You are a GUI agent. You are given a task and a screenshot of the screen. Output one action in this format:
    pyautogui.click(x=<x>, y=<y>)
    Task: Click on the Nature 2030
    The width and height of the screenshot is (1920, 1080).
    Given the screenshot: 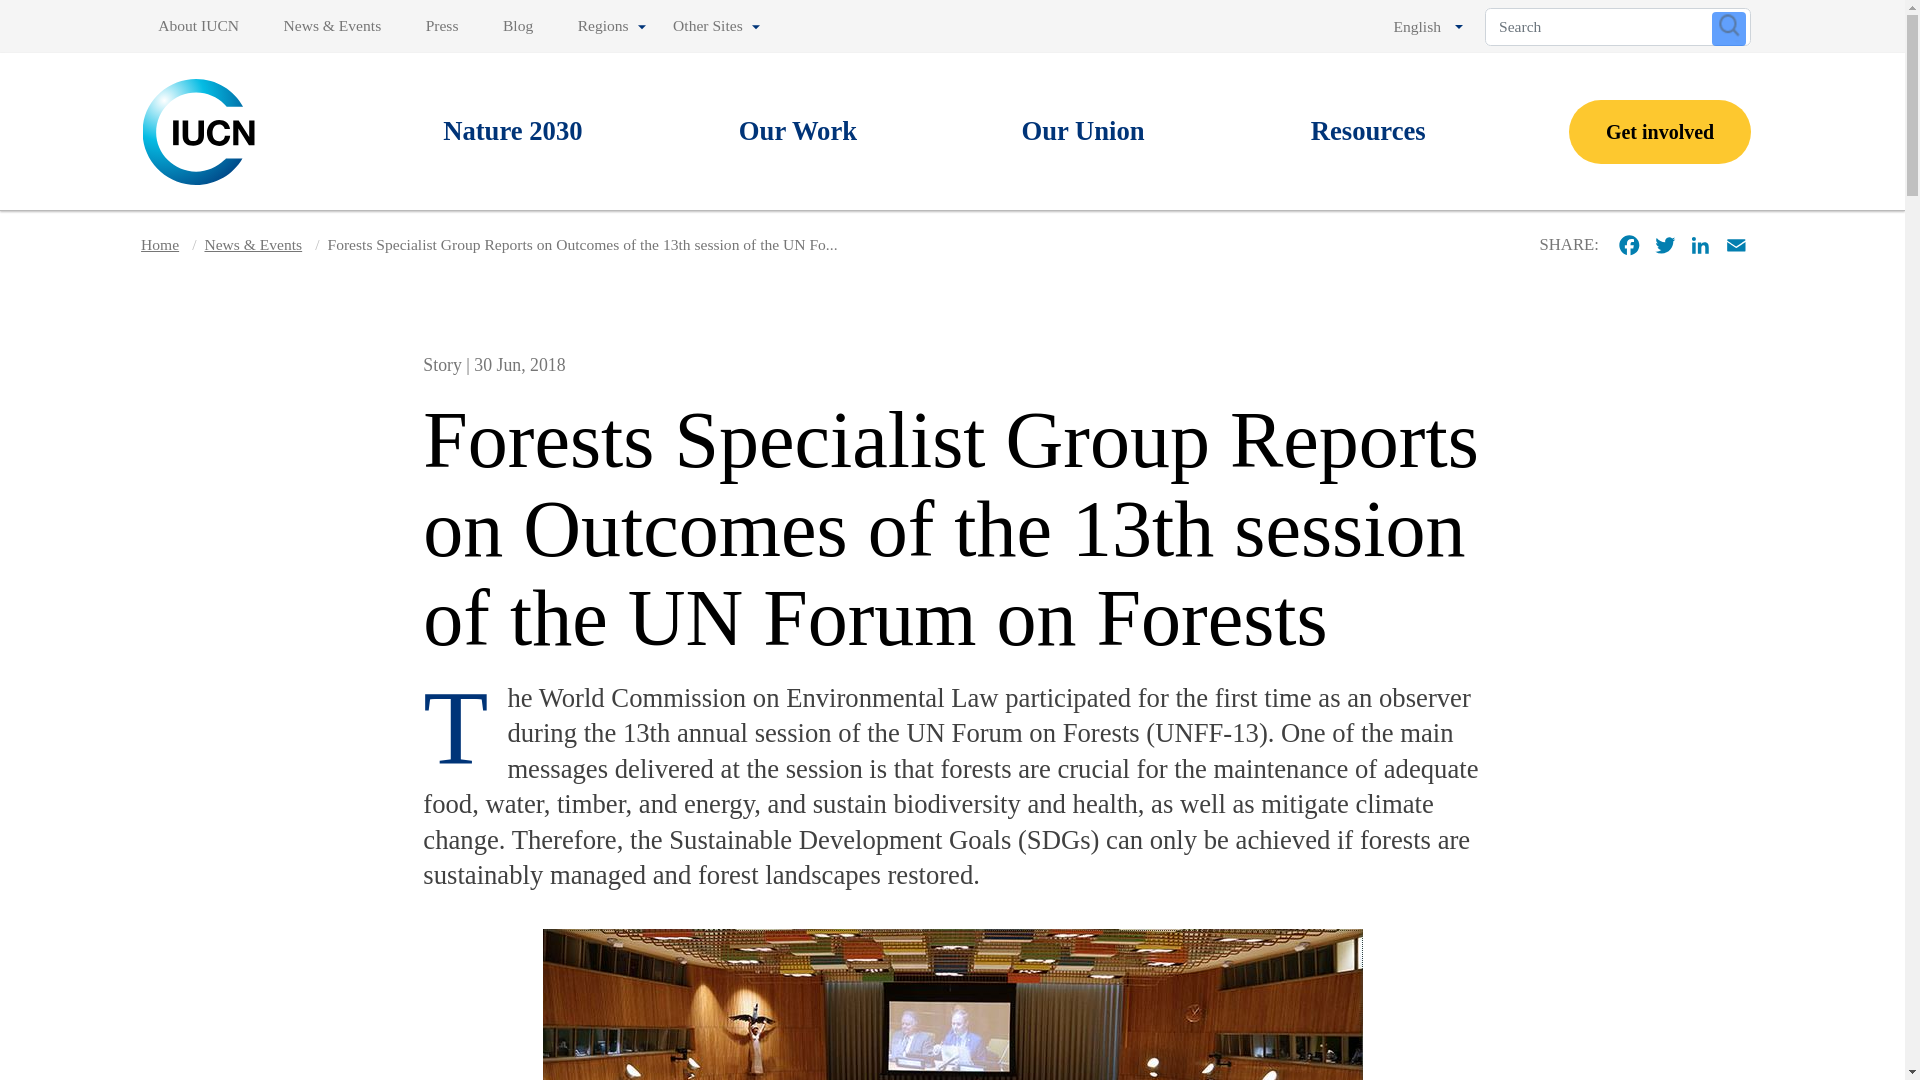 What is the action you would take?
    pyautogui.click(x=513, y=132)
    